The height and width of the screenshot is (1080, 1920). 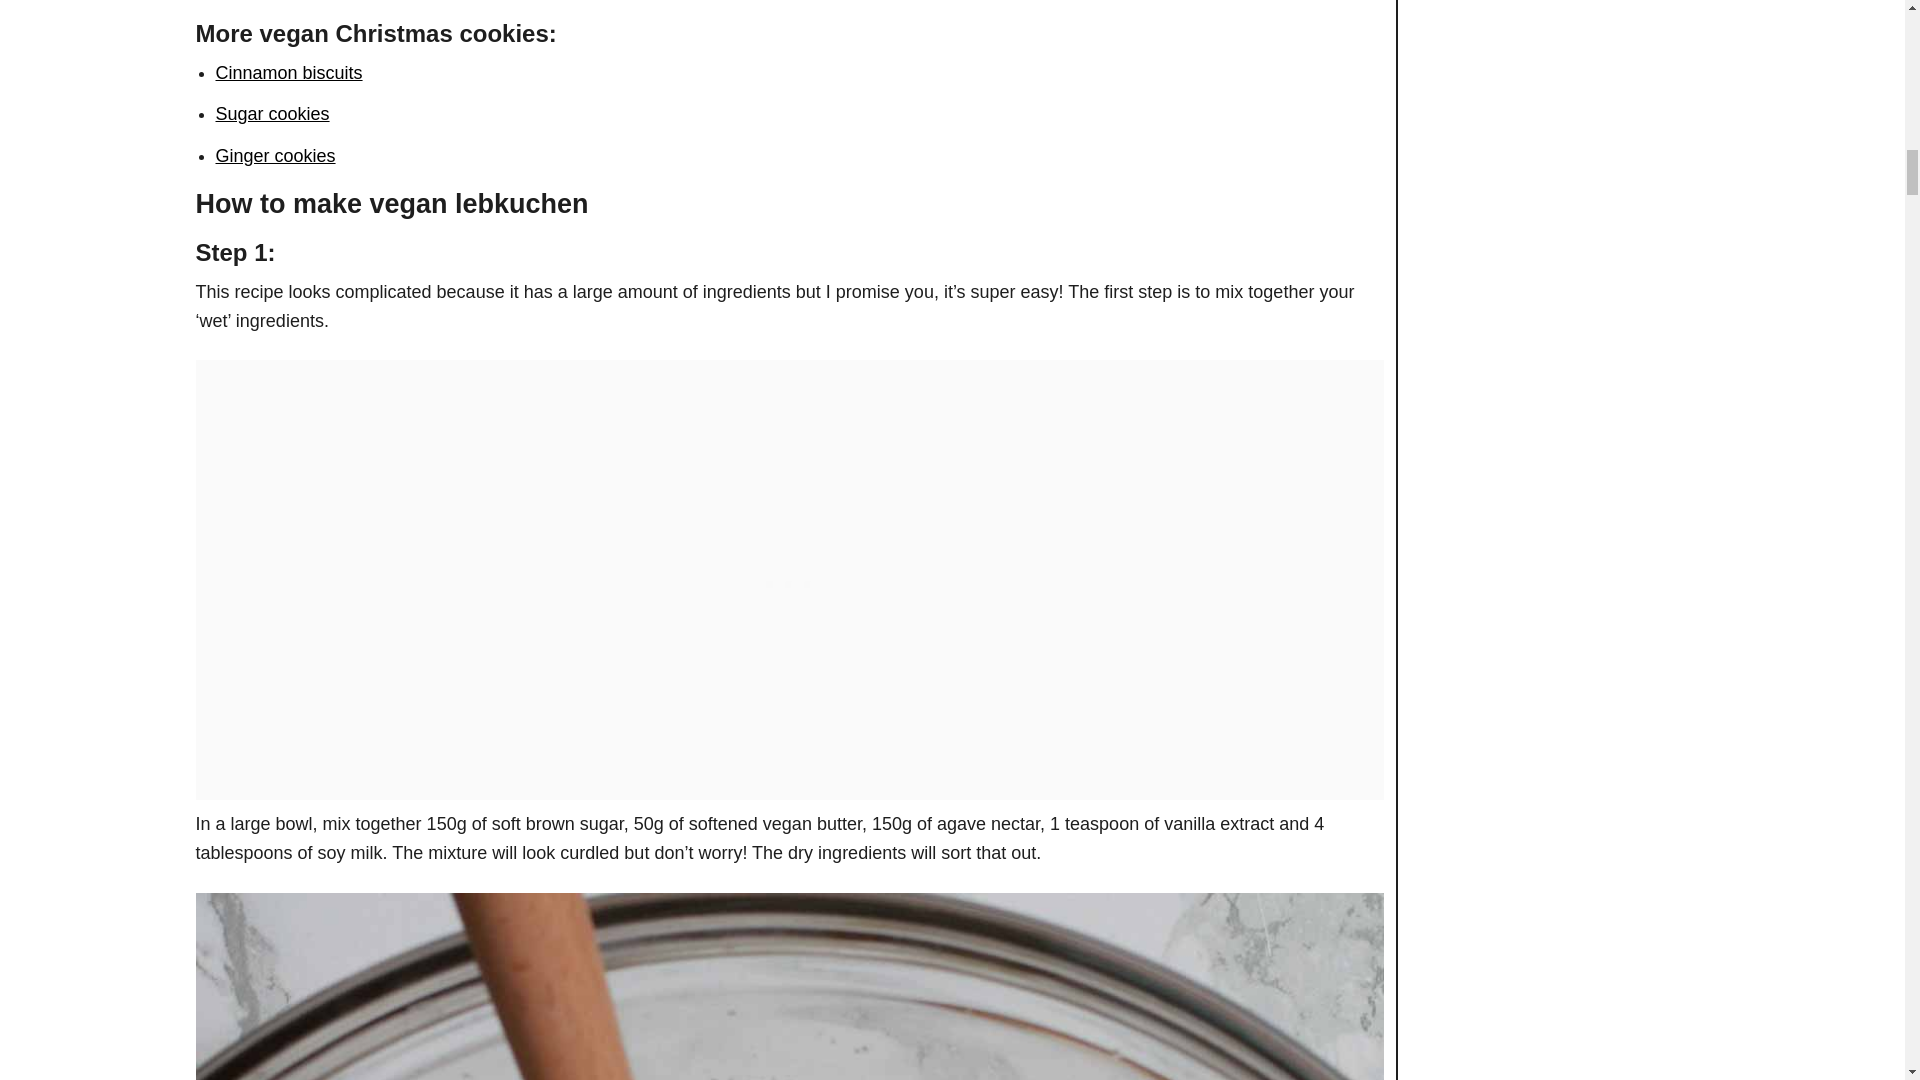 What do you see at coordinates (272, 114) in the screenshot?
I see `Sugar cookies` at bounding box center [272, 114].